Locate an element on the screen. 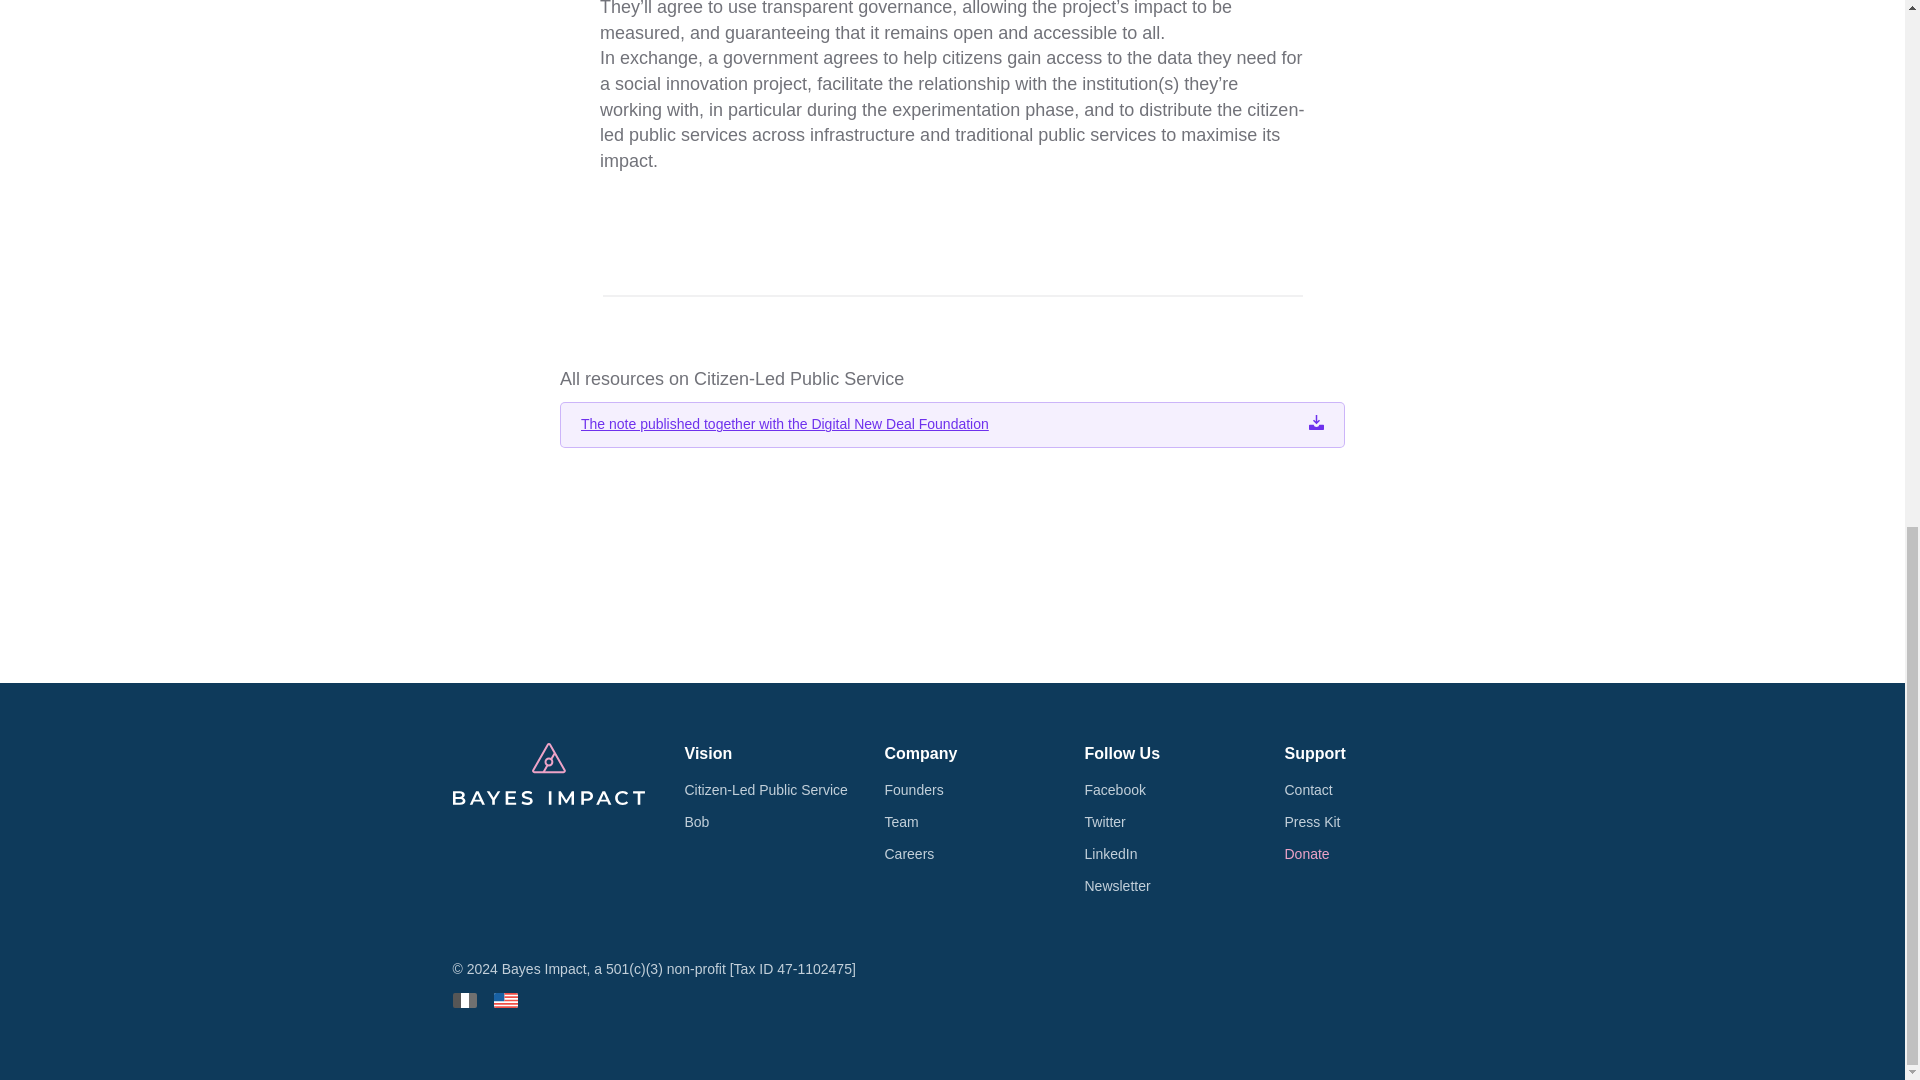 Image resolution: width=1920 pixels, height=1080 pixels. Citizen-Led Public Service is located at coordinates (764, 790).